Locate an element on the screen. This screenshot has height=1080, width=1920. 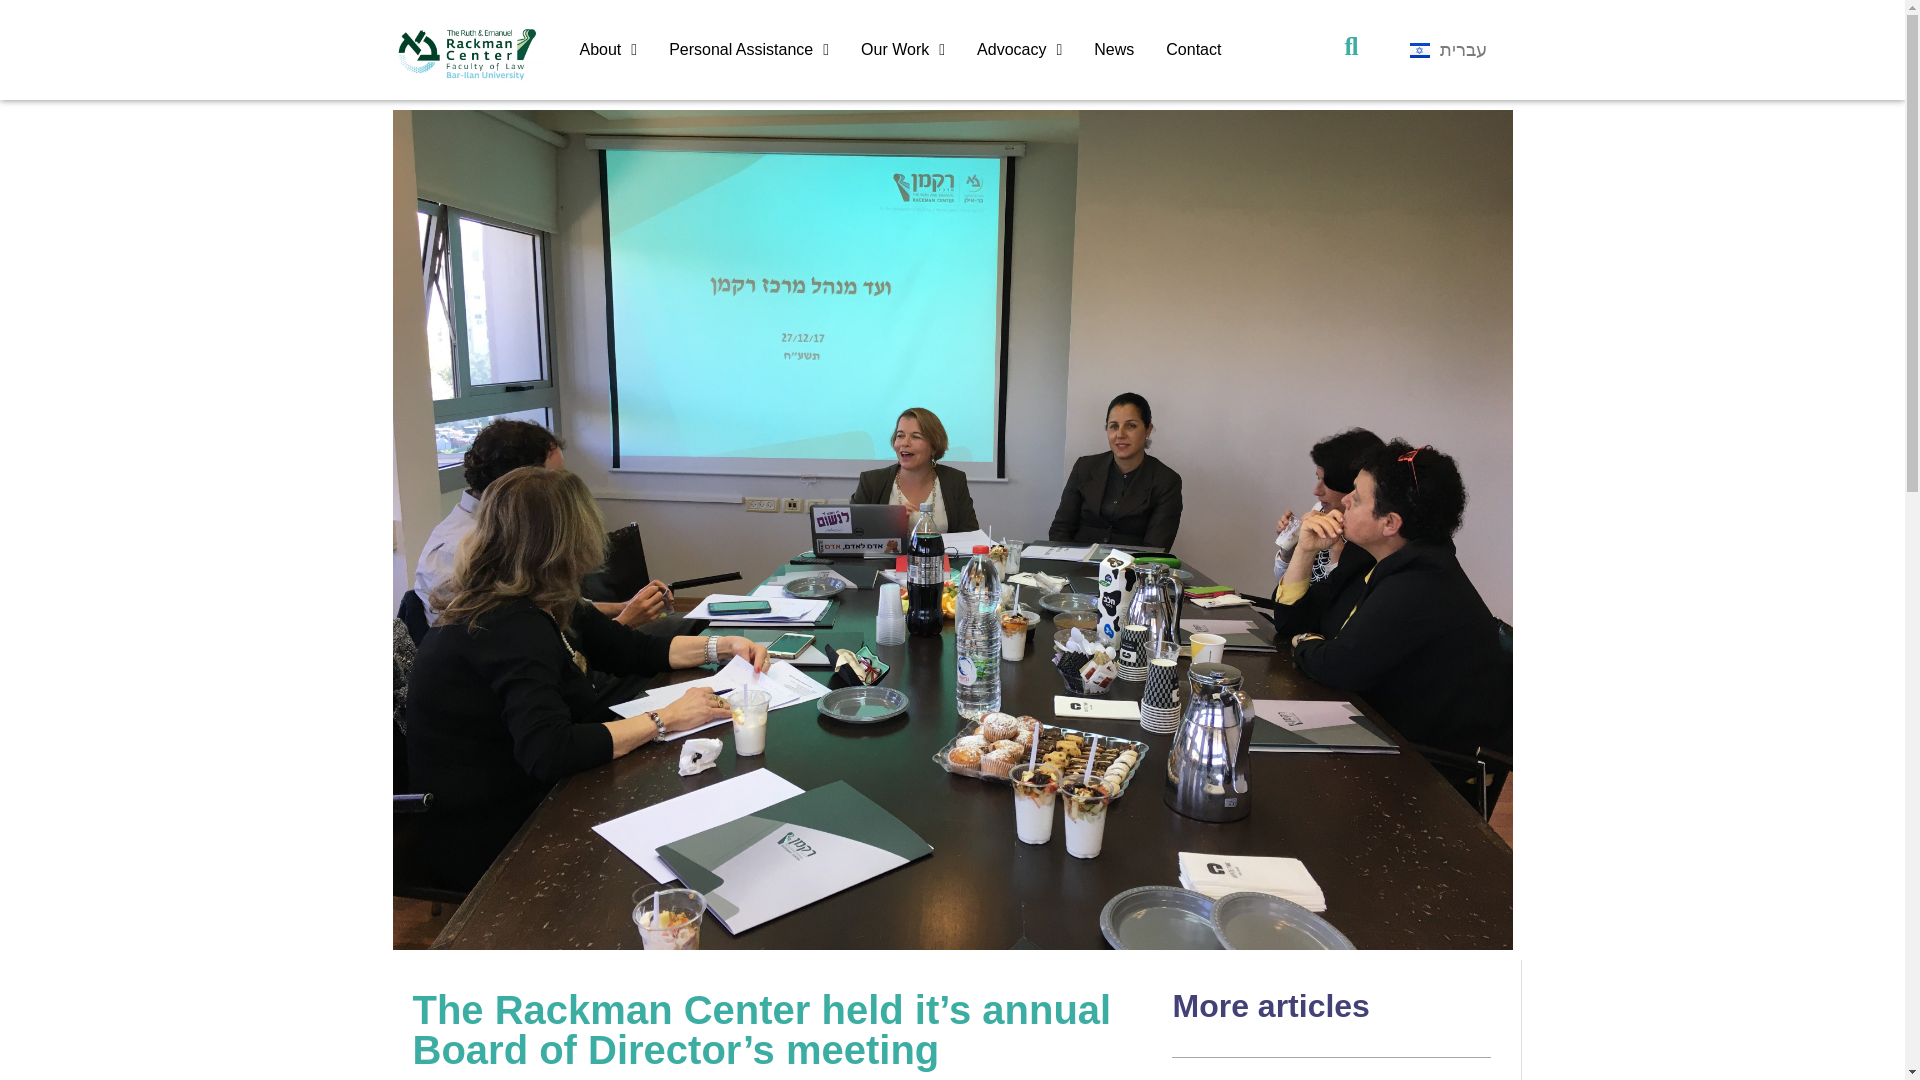
About is located at coordinates (609, 50).